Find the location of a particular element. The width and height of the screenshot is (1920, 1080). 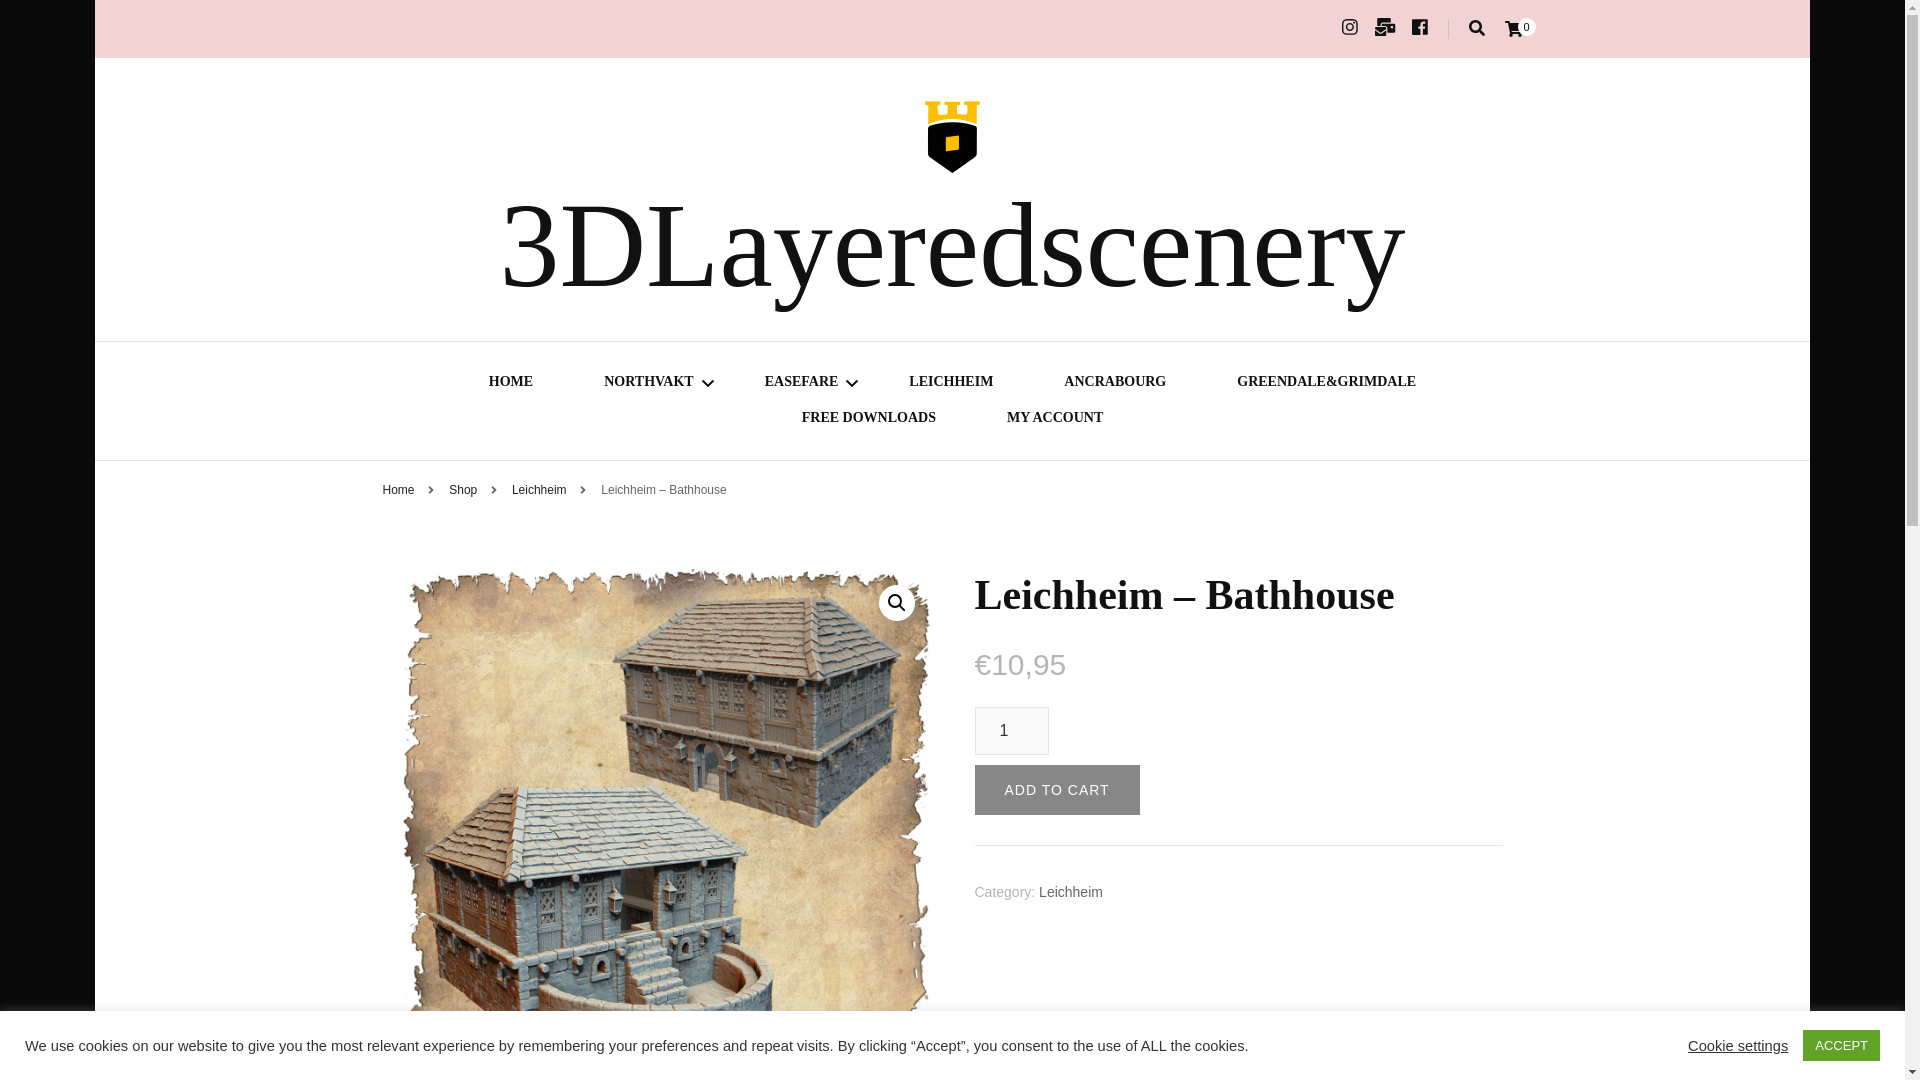

ANCRABOURG is located at coordinates (1114, 384).